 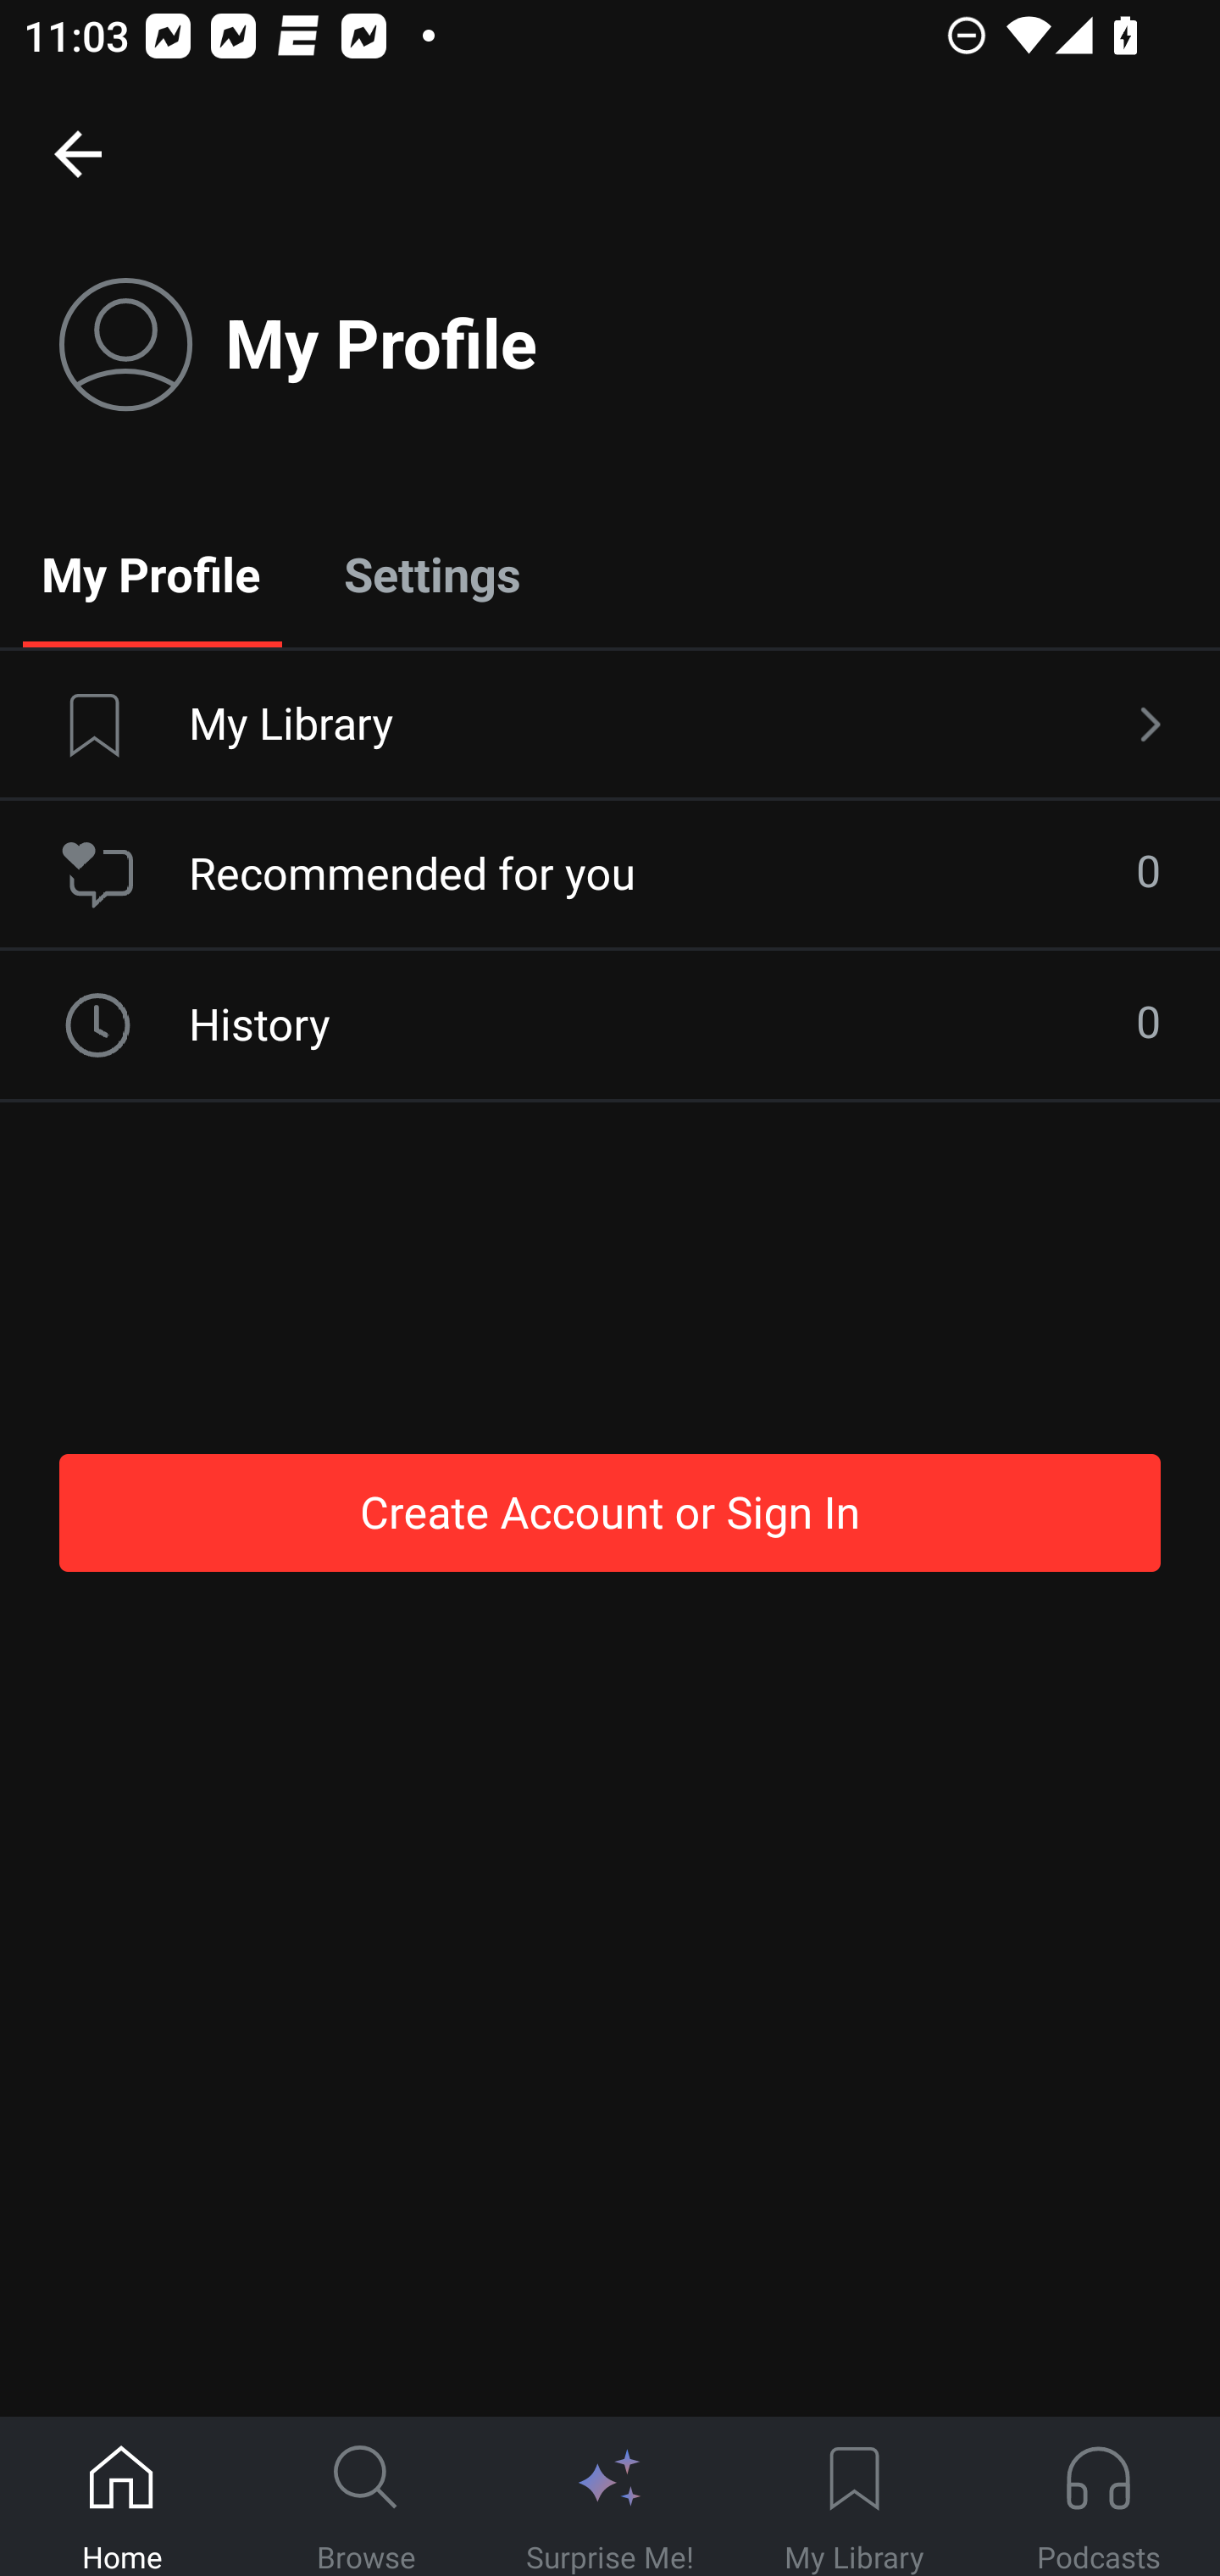 I want to click on Home, so click(x=122, y=2497).